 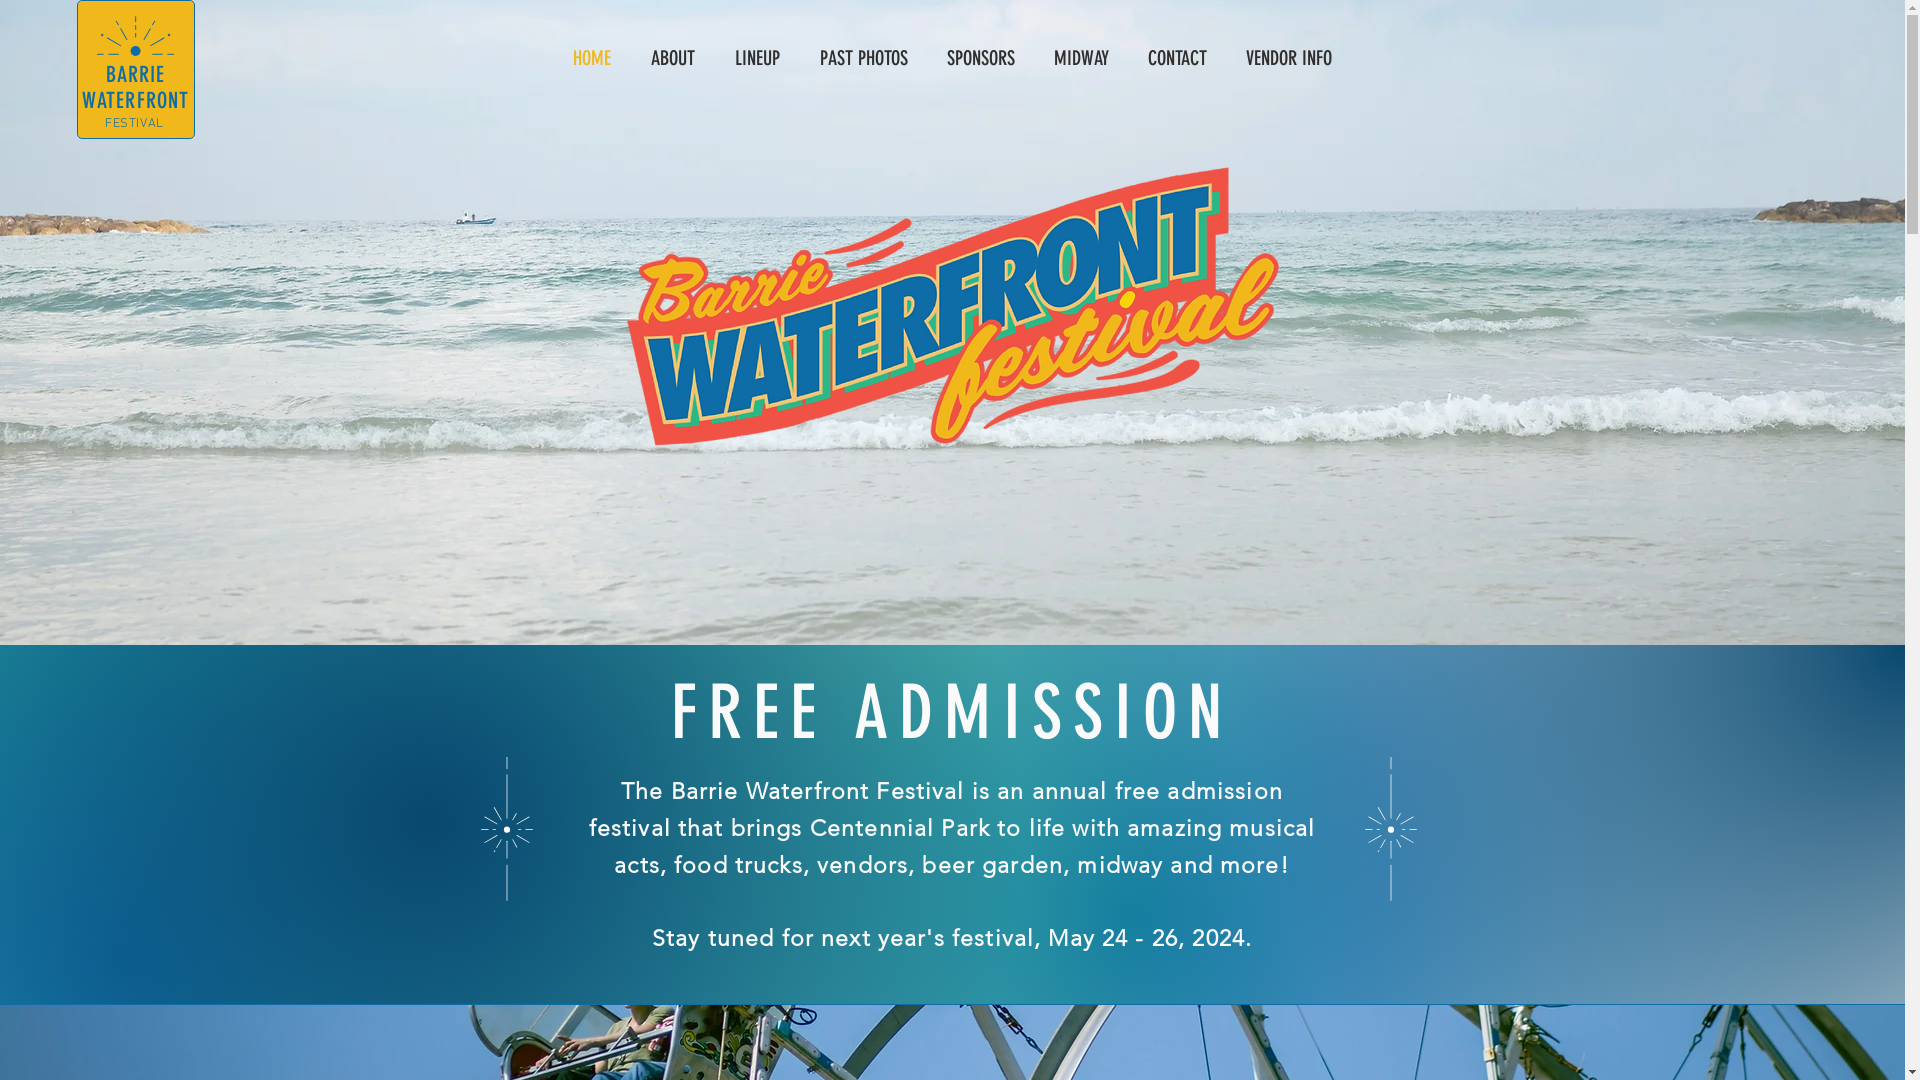 What do you see at coordinates (134, 124) in the screenshot?
I see `FESTIVAL` at bounding box center [134, 124].